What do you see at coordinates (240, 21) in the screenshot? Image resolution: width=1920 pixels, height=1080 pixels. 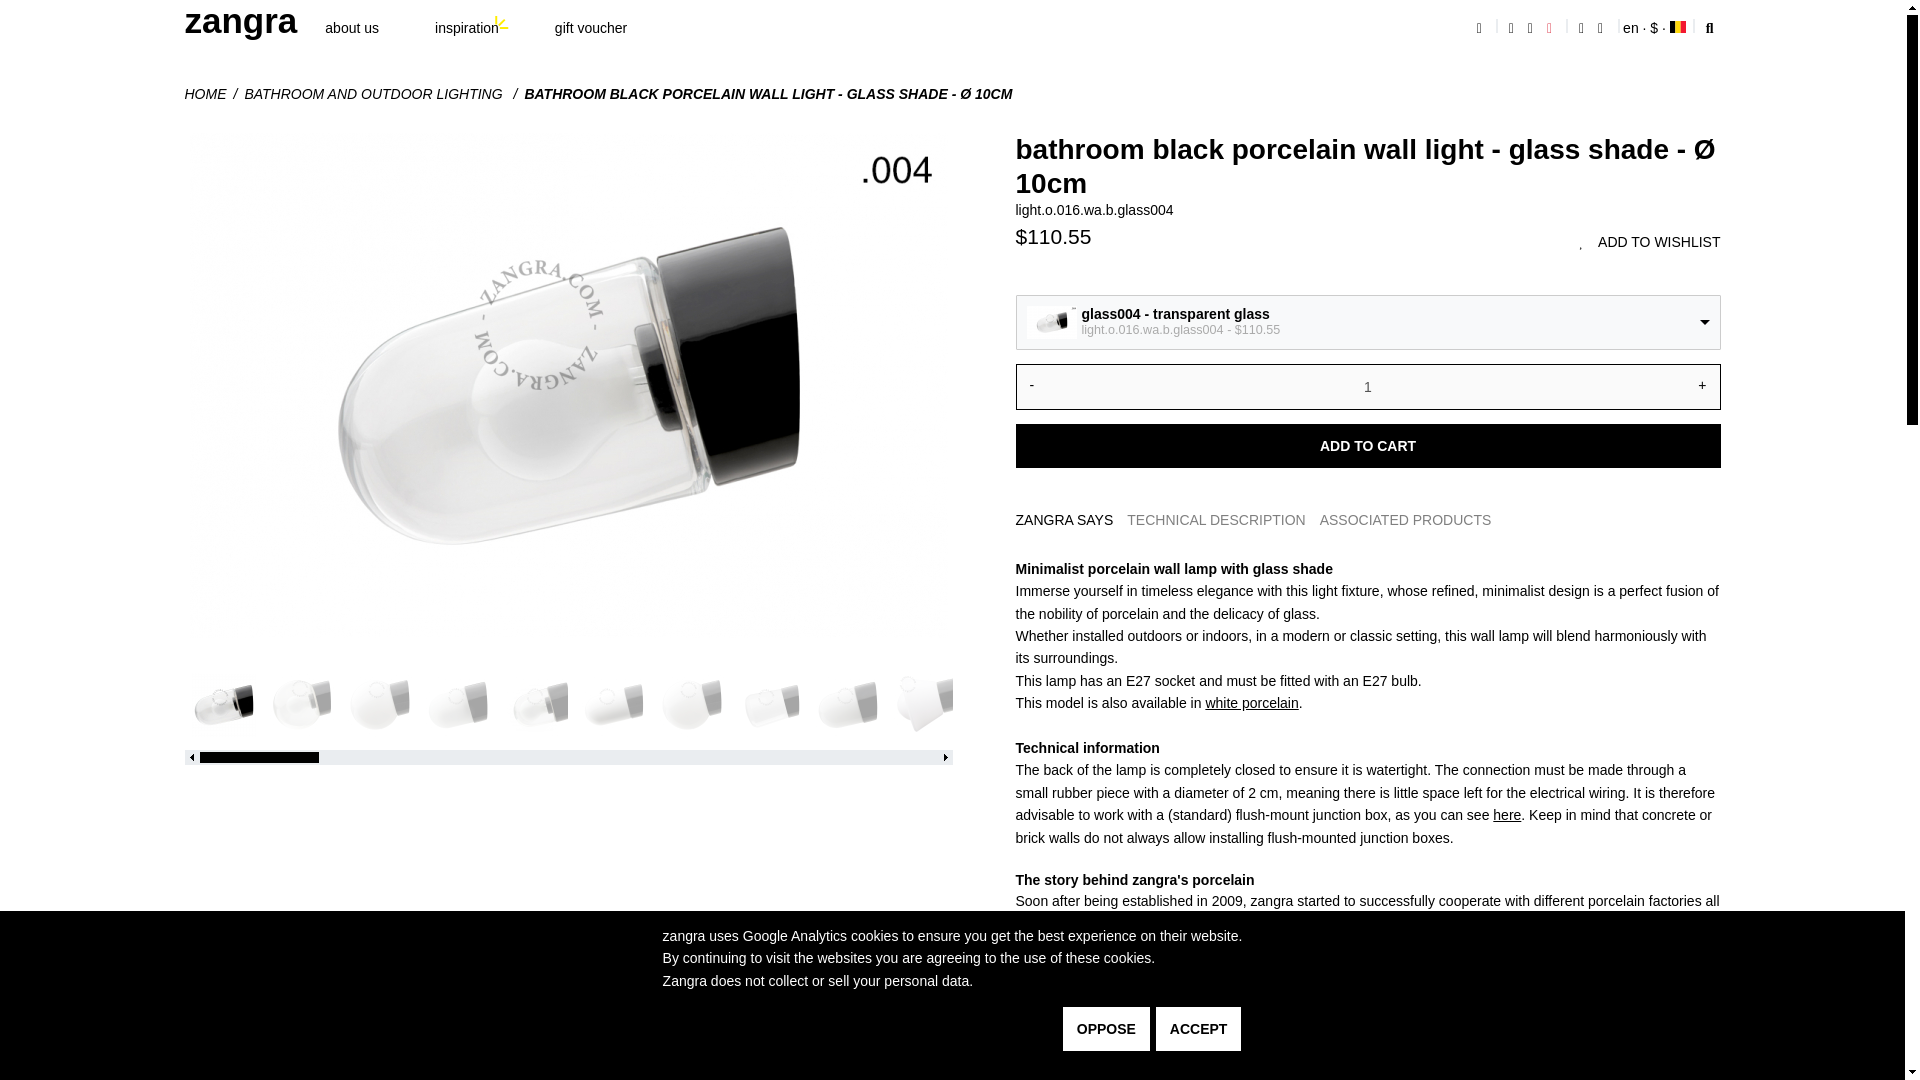 I see `zangra` at bounding box center [240, 21].